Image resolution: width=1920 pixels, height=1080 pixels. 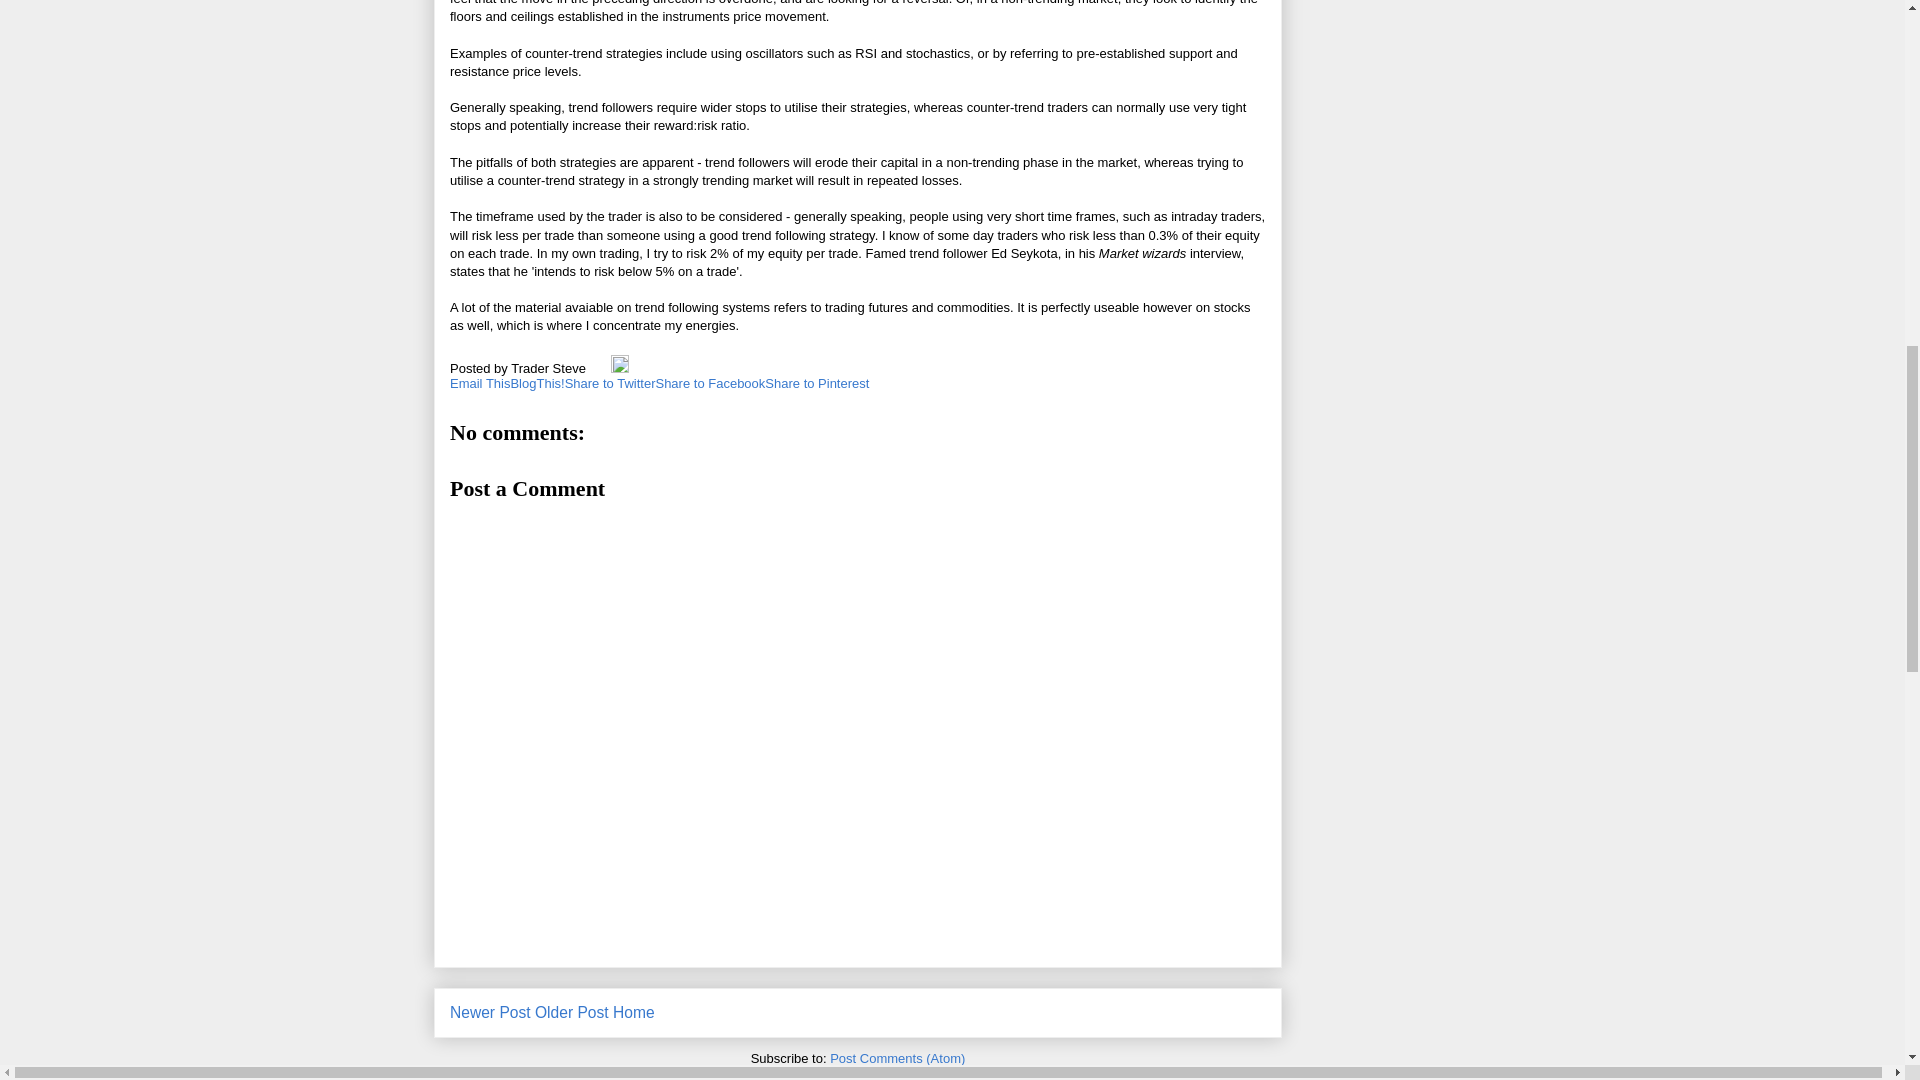 What do you see at coordinates (610, 382) in the screenshot?
I see `Share to Twitter` at bounding box center [610, 382].